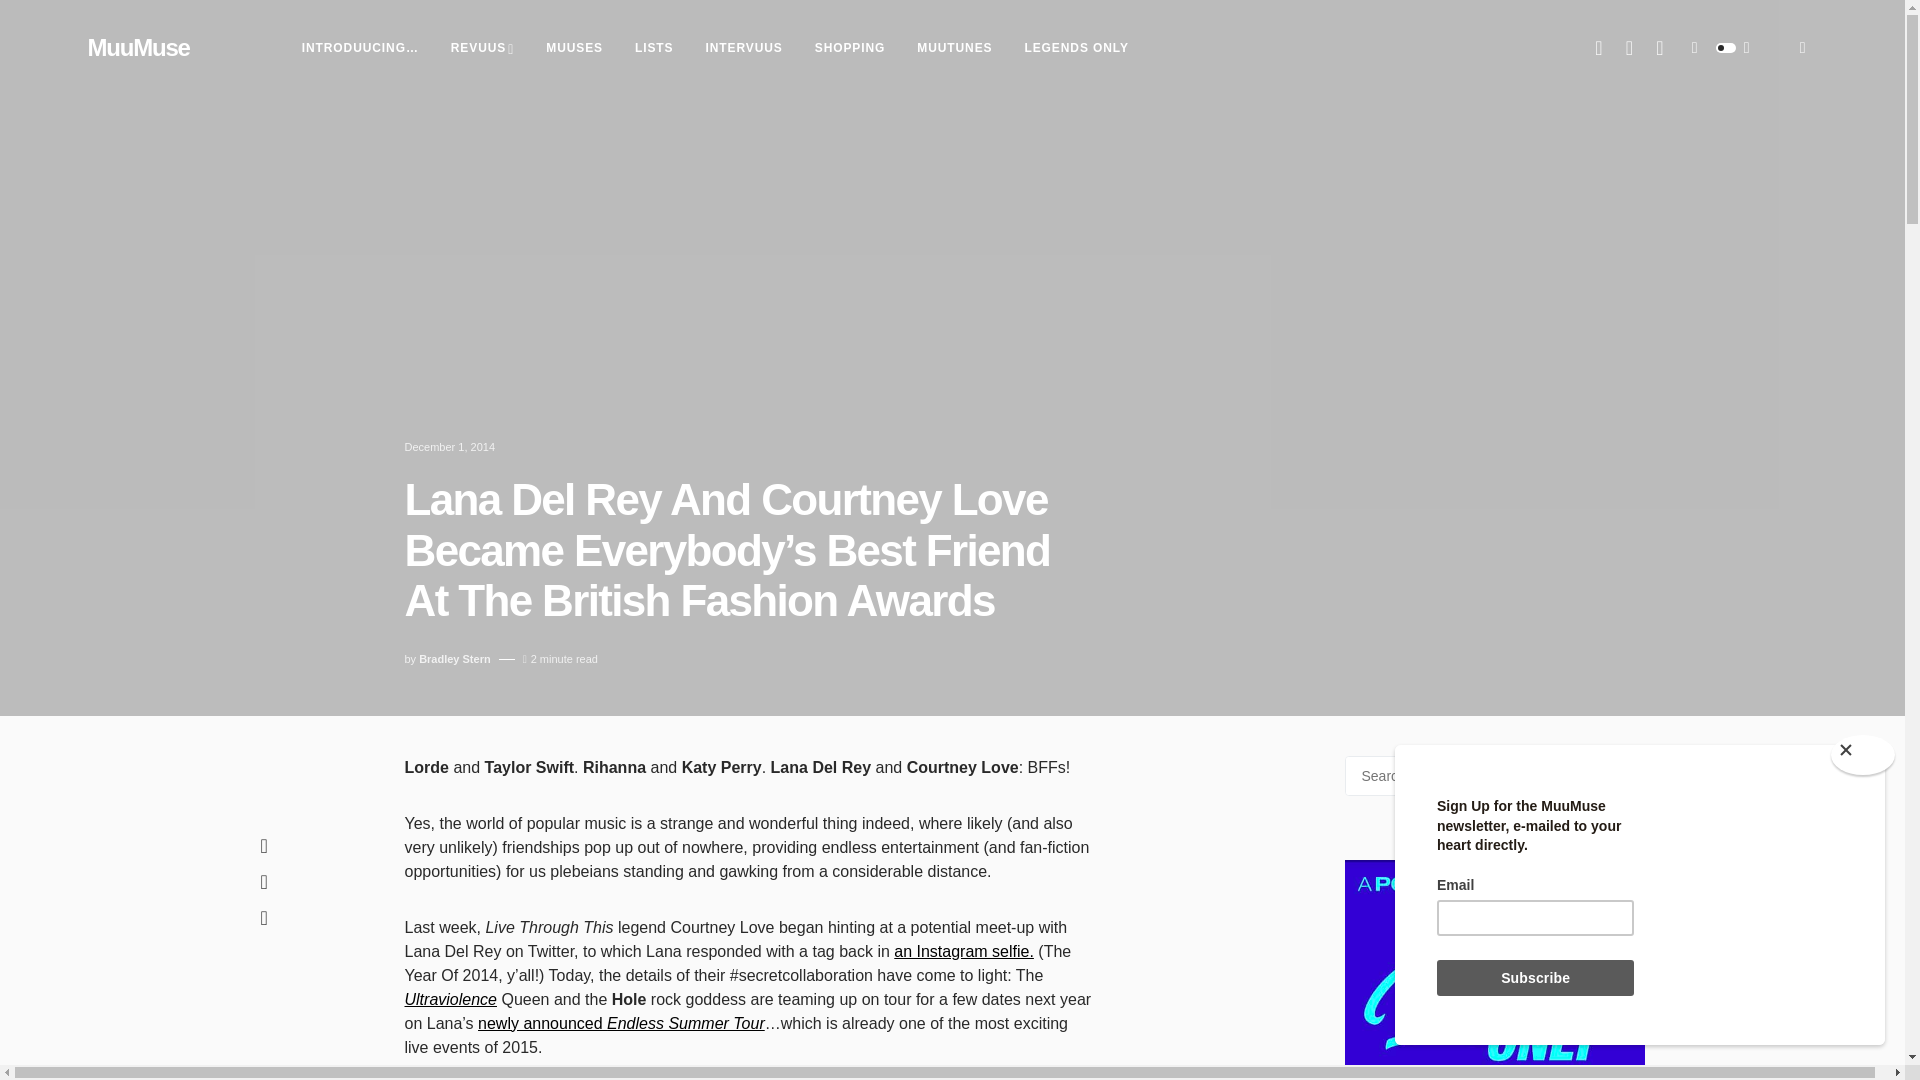  What do you see at coordinates (454, 660) in the screenshot?
I see `View all posts by Bradley Stern` at bounding box center [454, 660].